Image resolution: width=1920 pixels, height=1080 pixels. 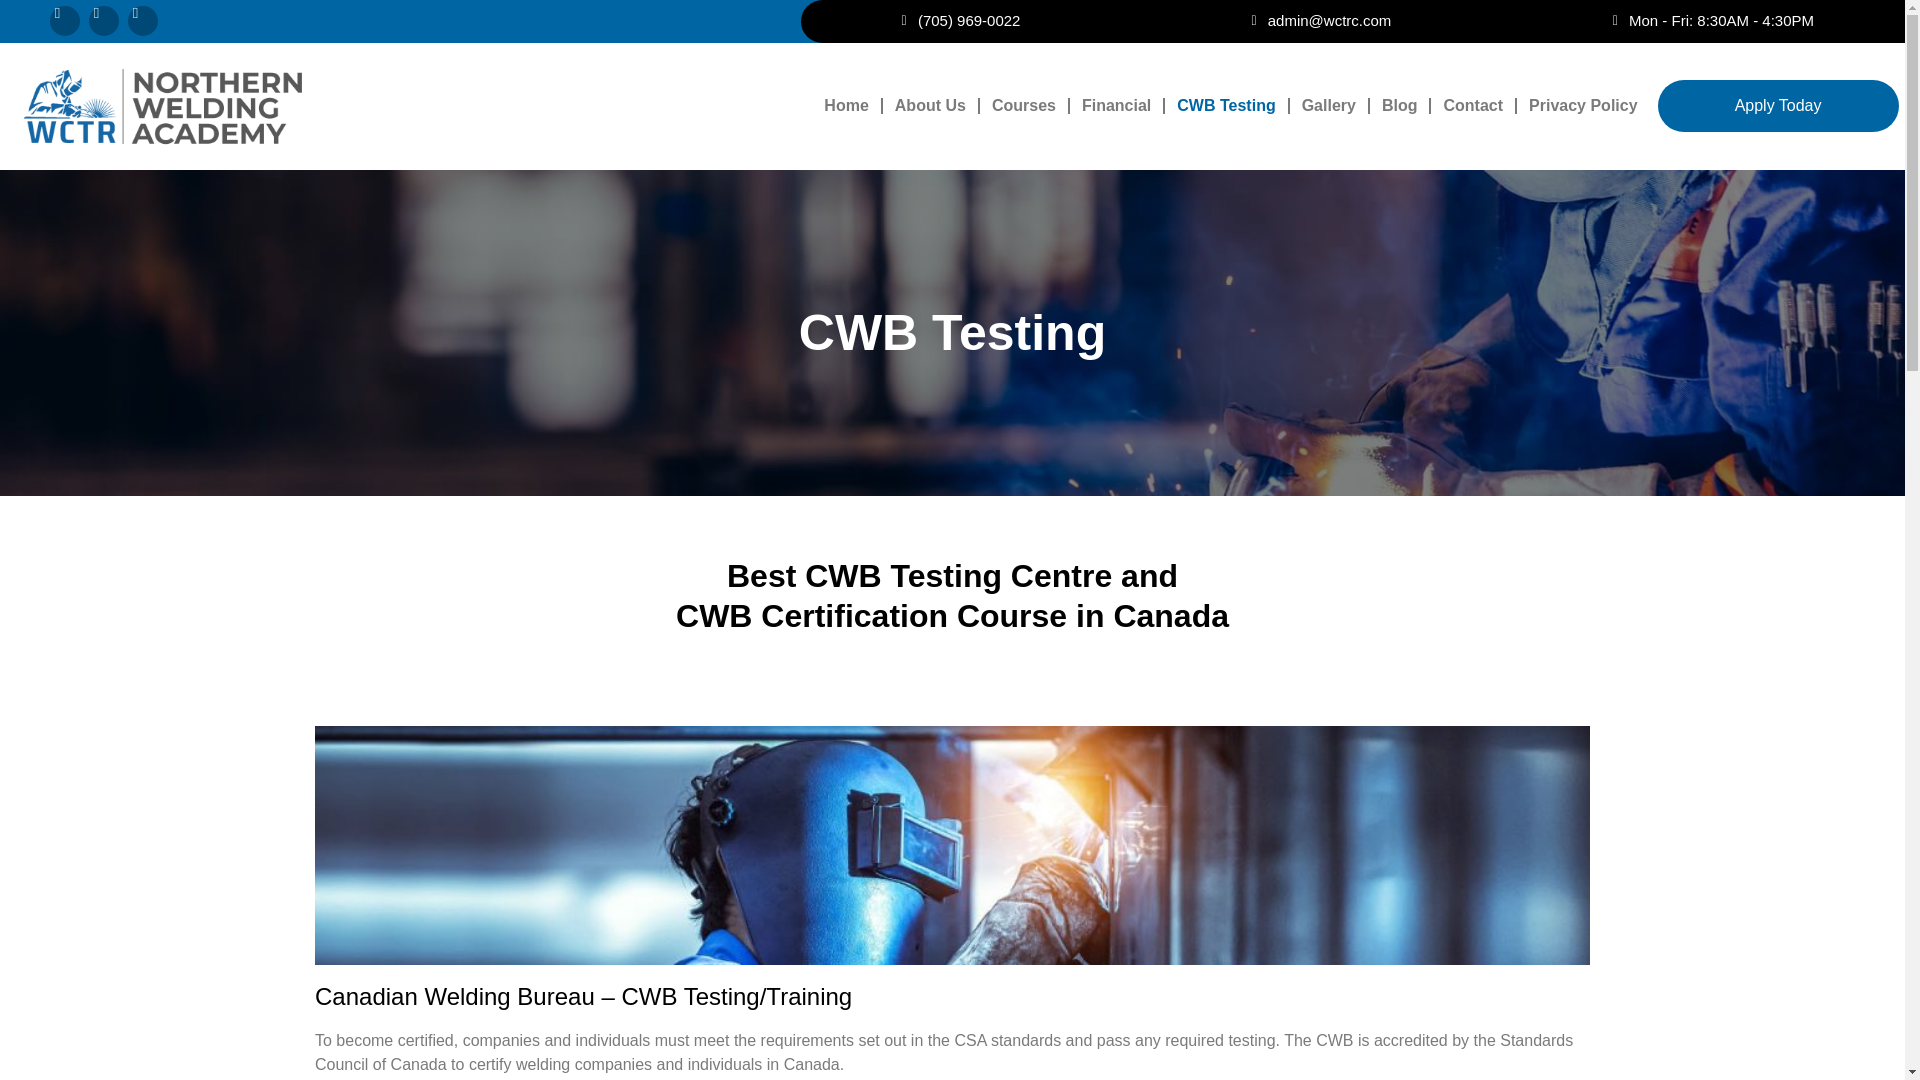 What do you see at coordinates (1328, 106) in the screenshot?
I see `Gallery` at bounding box center [1328, 106].